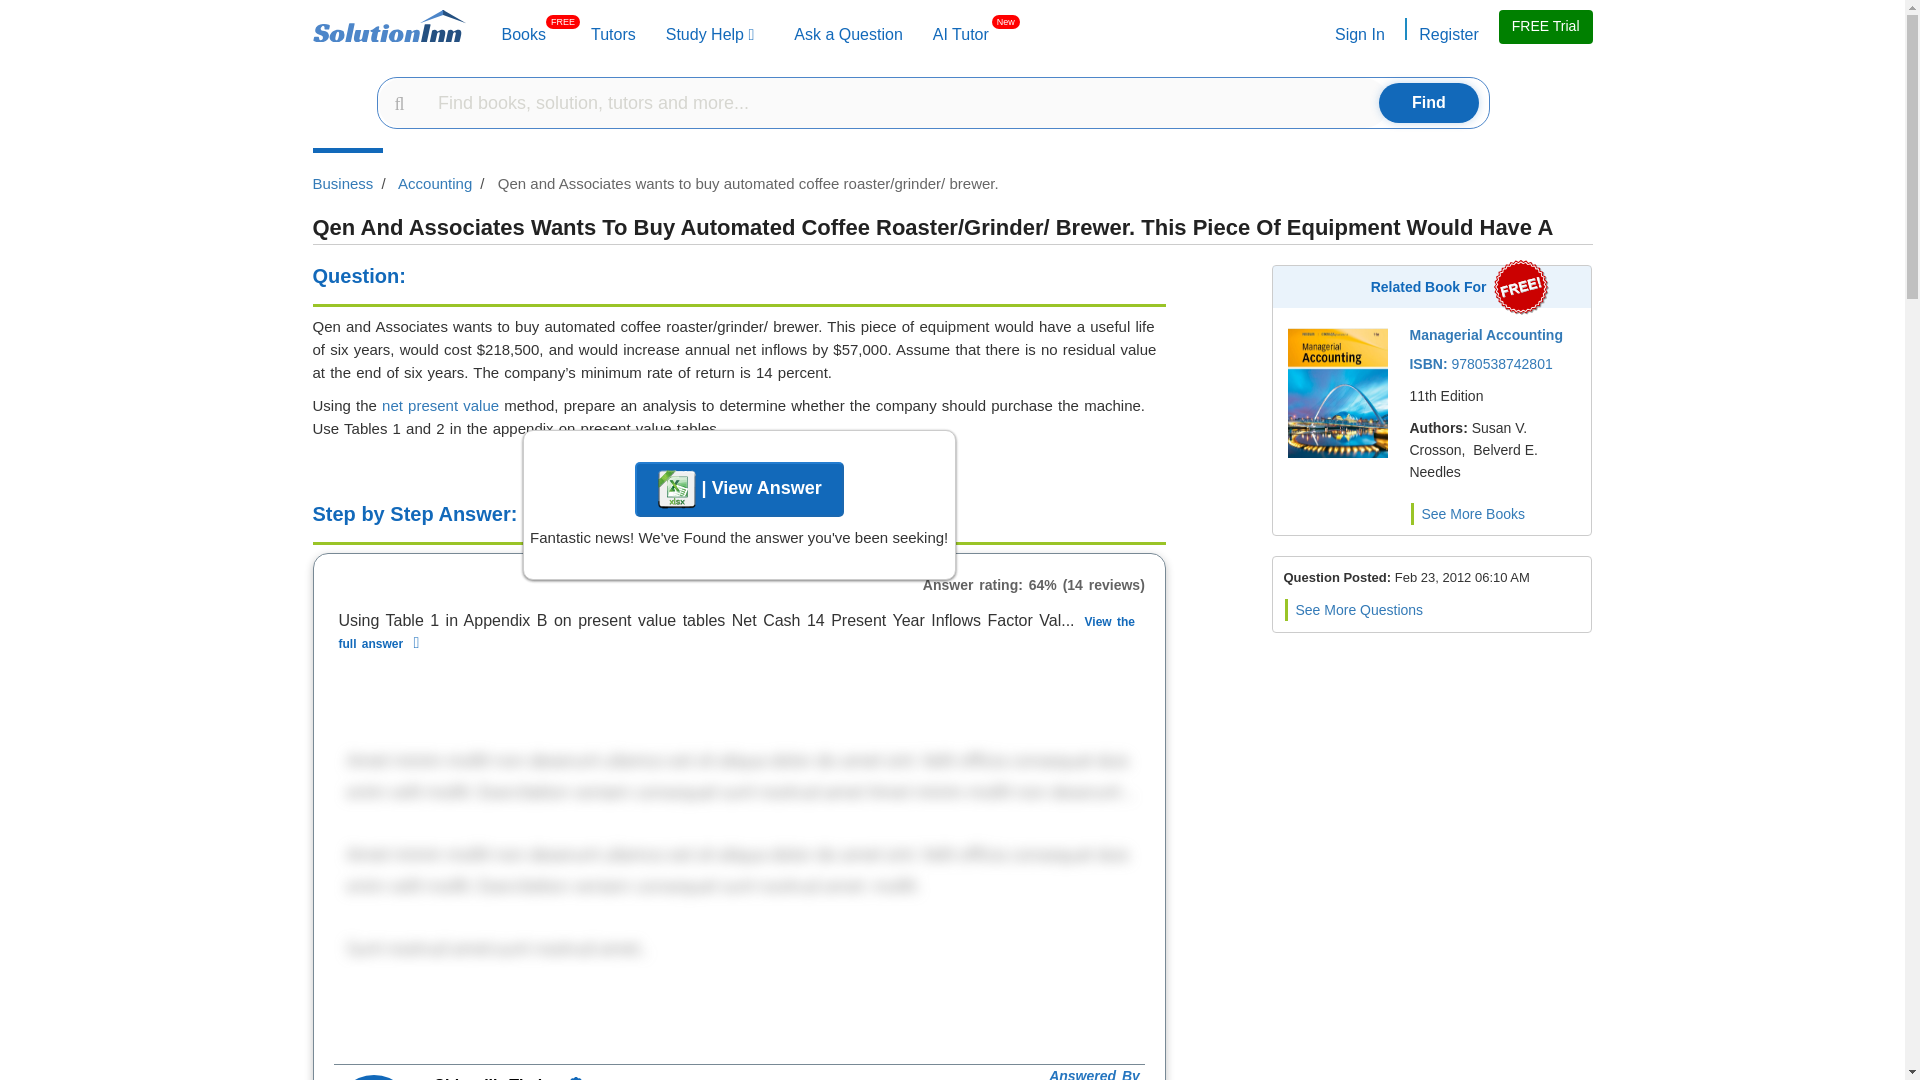 The height and width of the screenshot is (1080, 1920). What do you see at coordinates (960, 34) in the screenshot?
I see `Ask a Question` at bounding box center [960, 34].